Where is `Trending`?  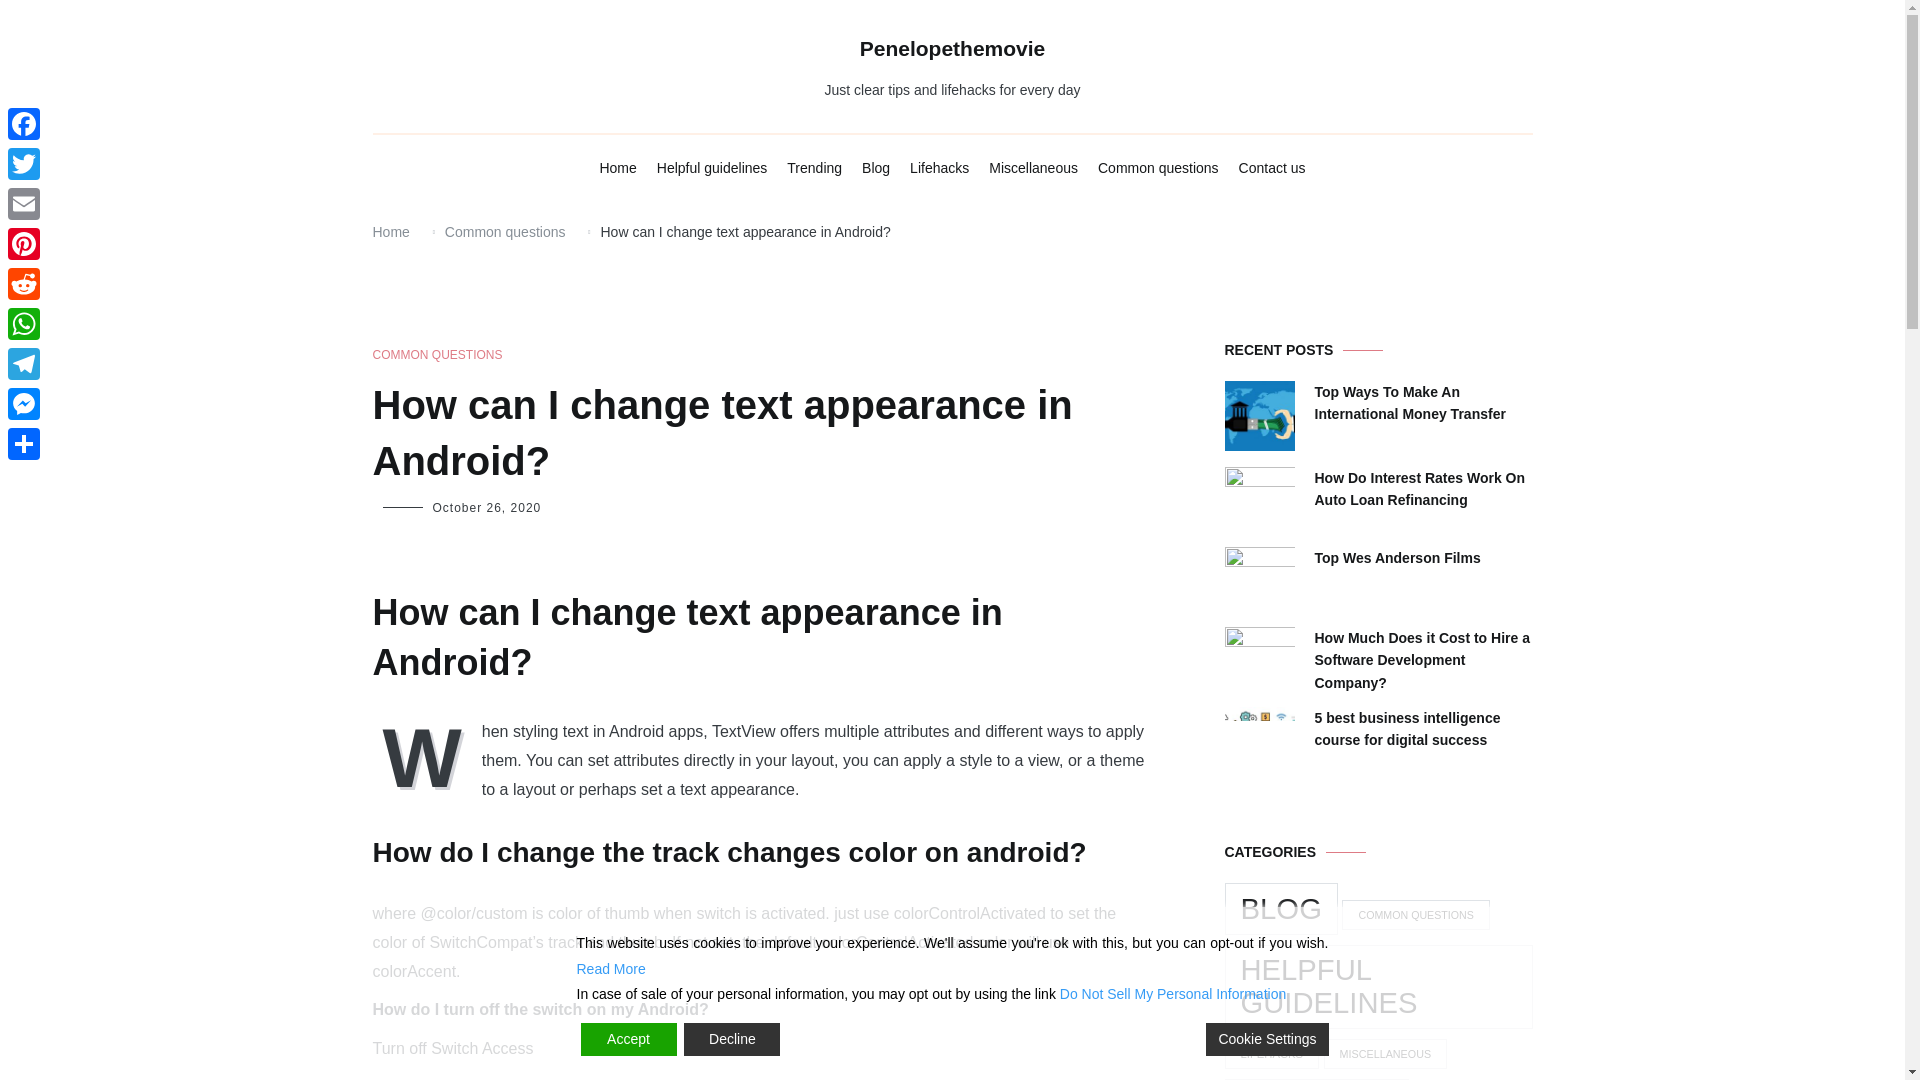
Trending is located at coordinates (814, 168).